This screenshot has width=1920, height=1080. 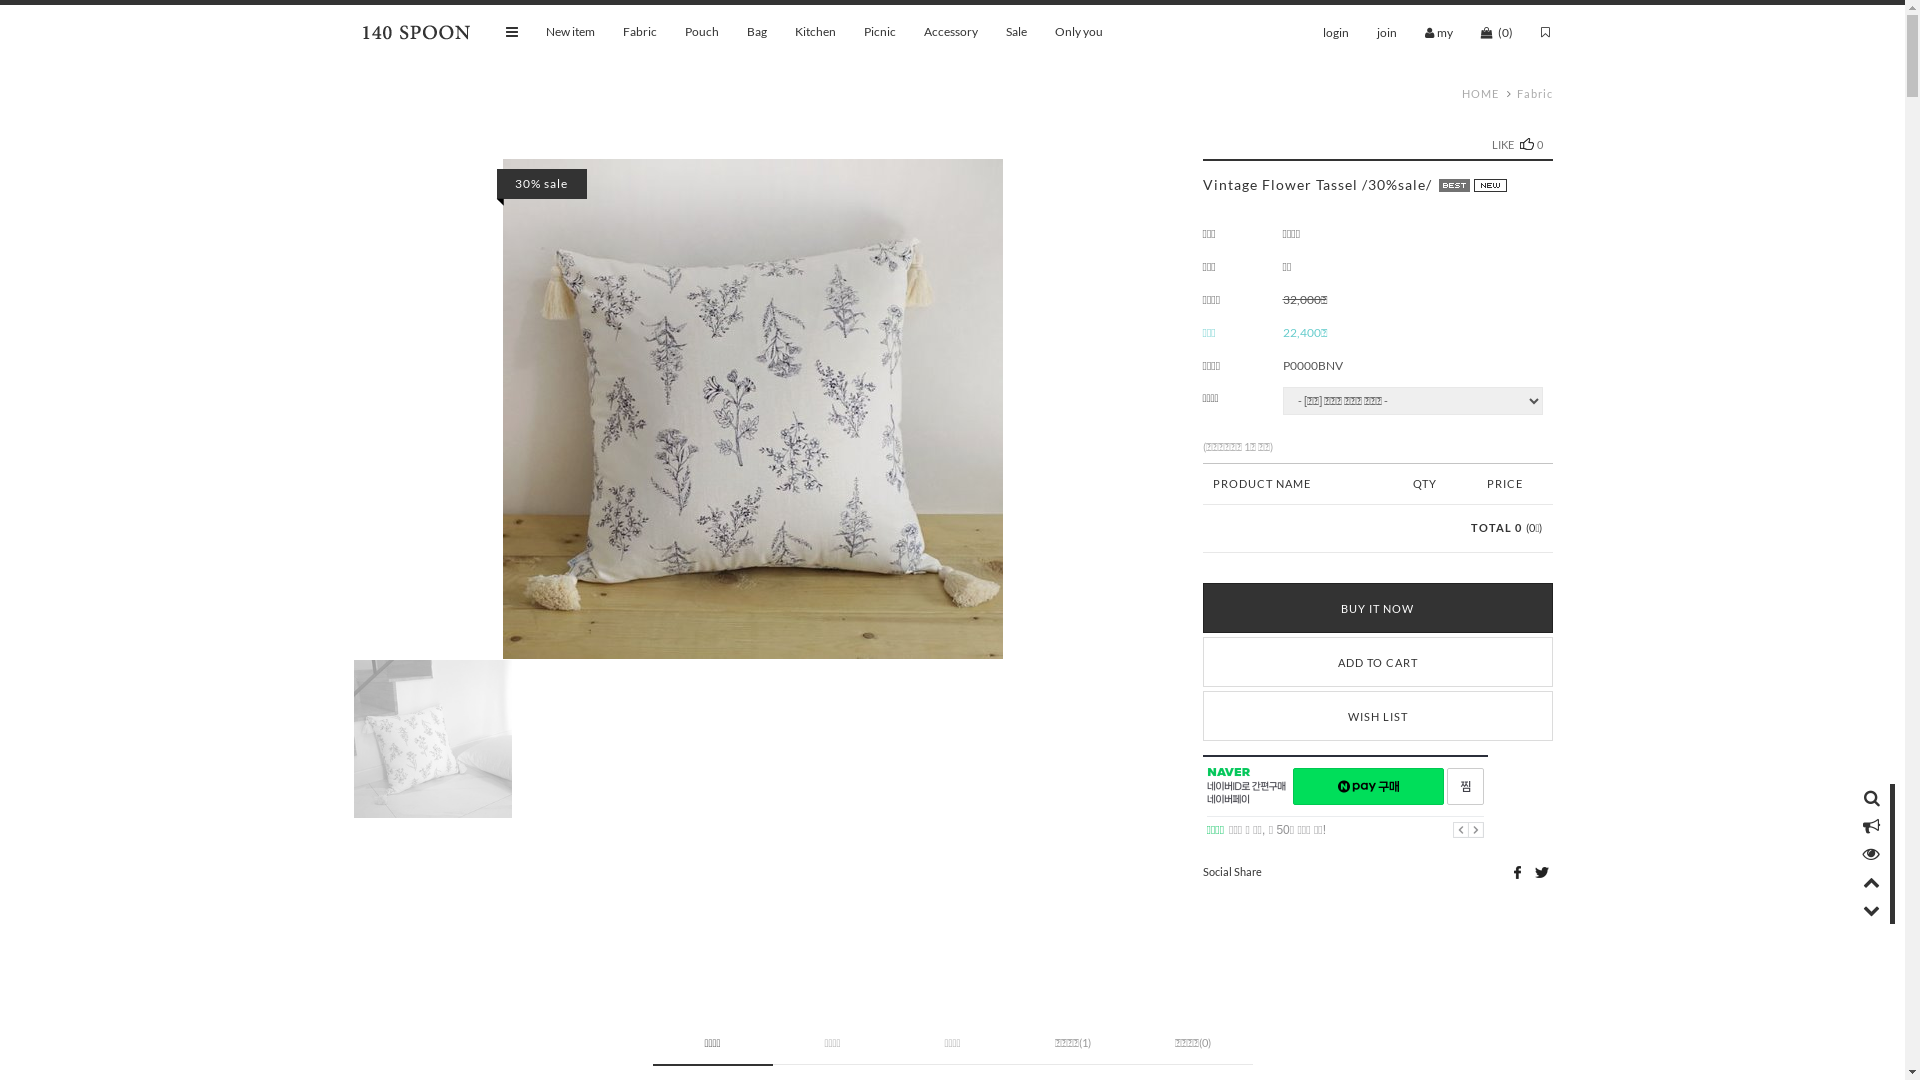 What do you see at coordinates (1480, 94) in the screenshot?
I see `HOME` at bounding box center [1480, 94].